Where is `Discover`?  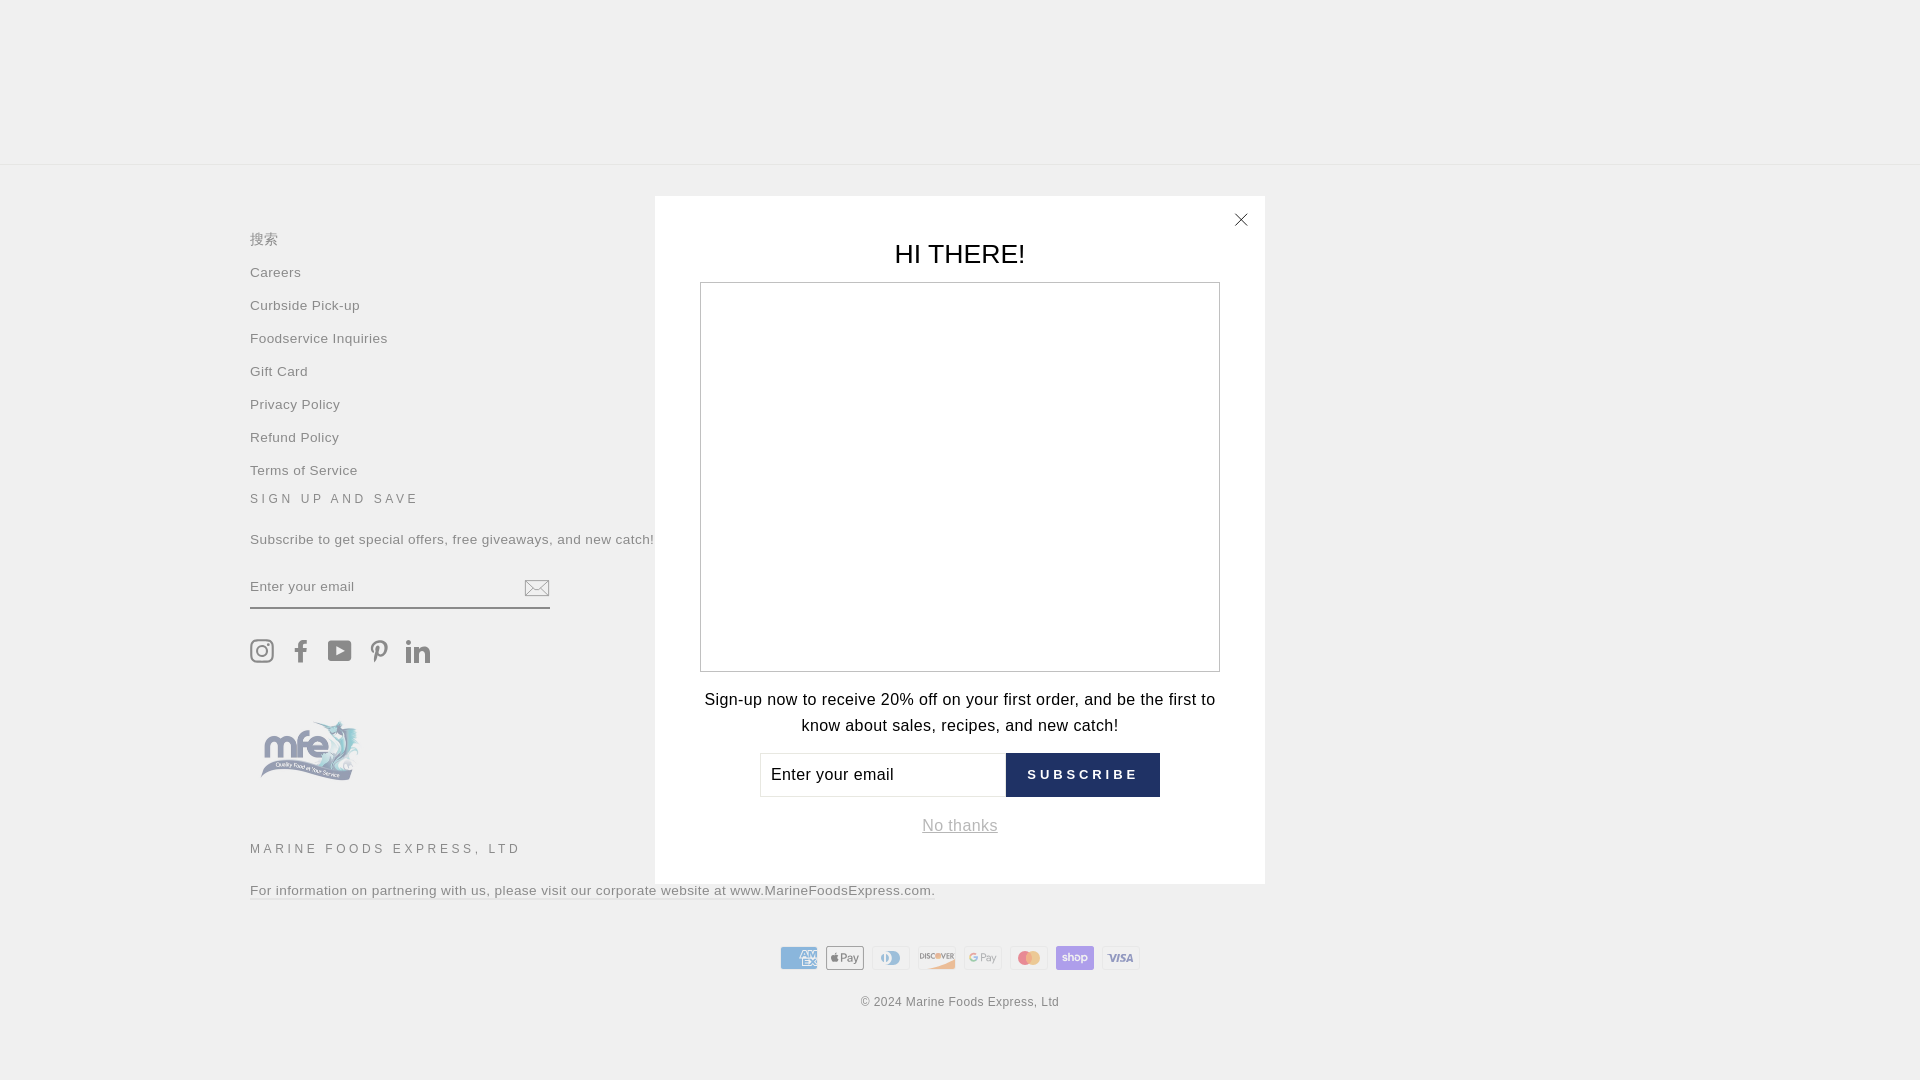
Discover is located at coordinates (936, 958).